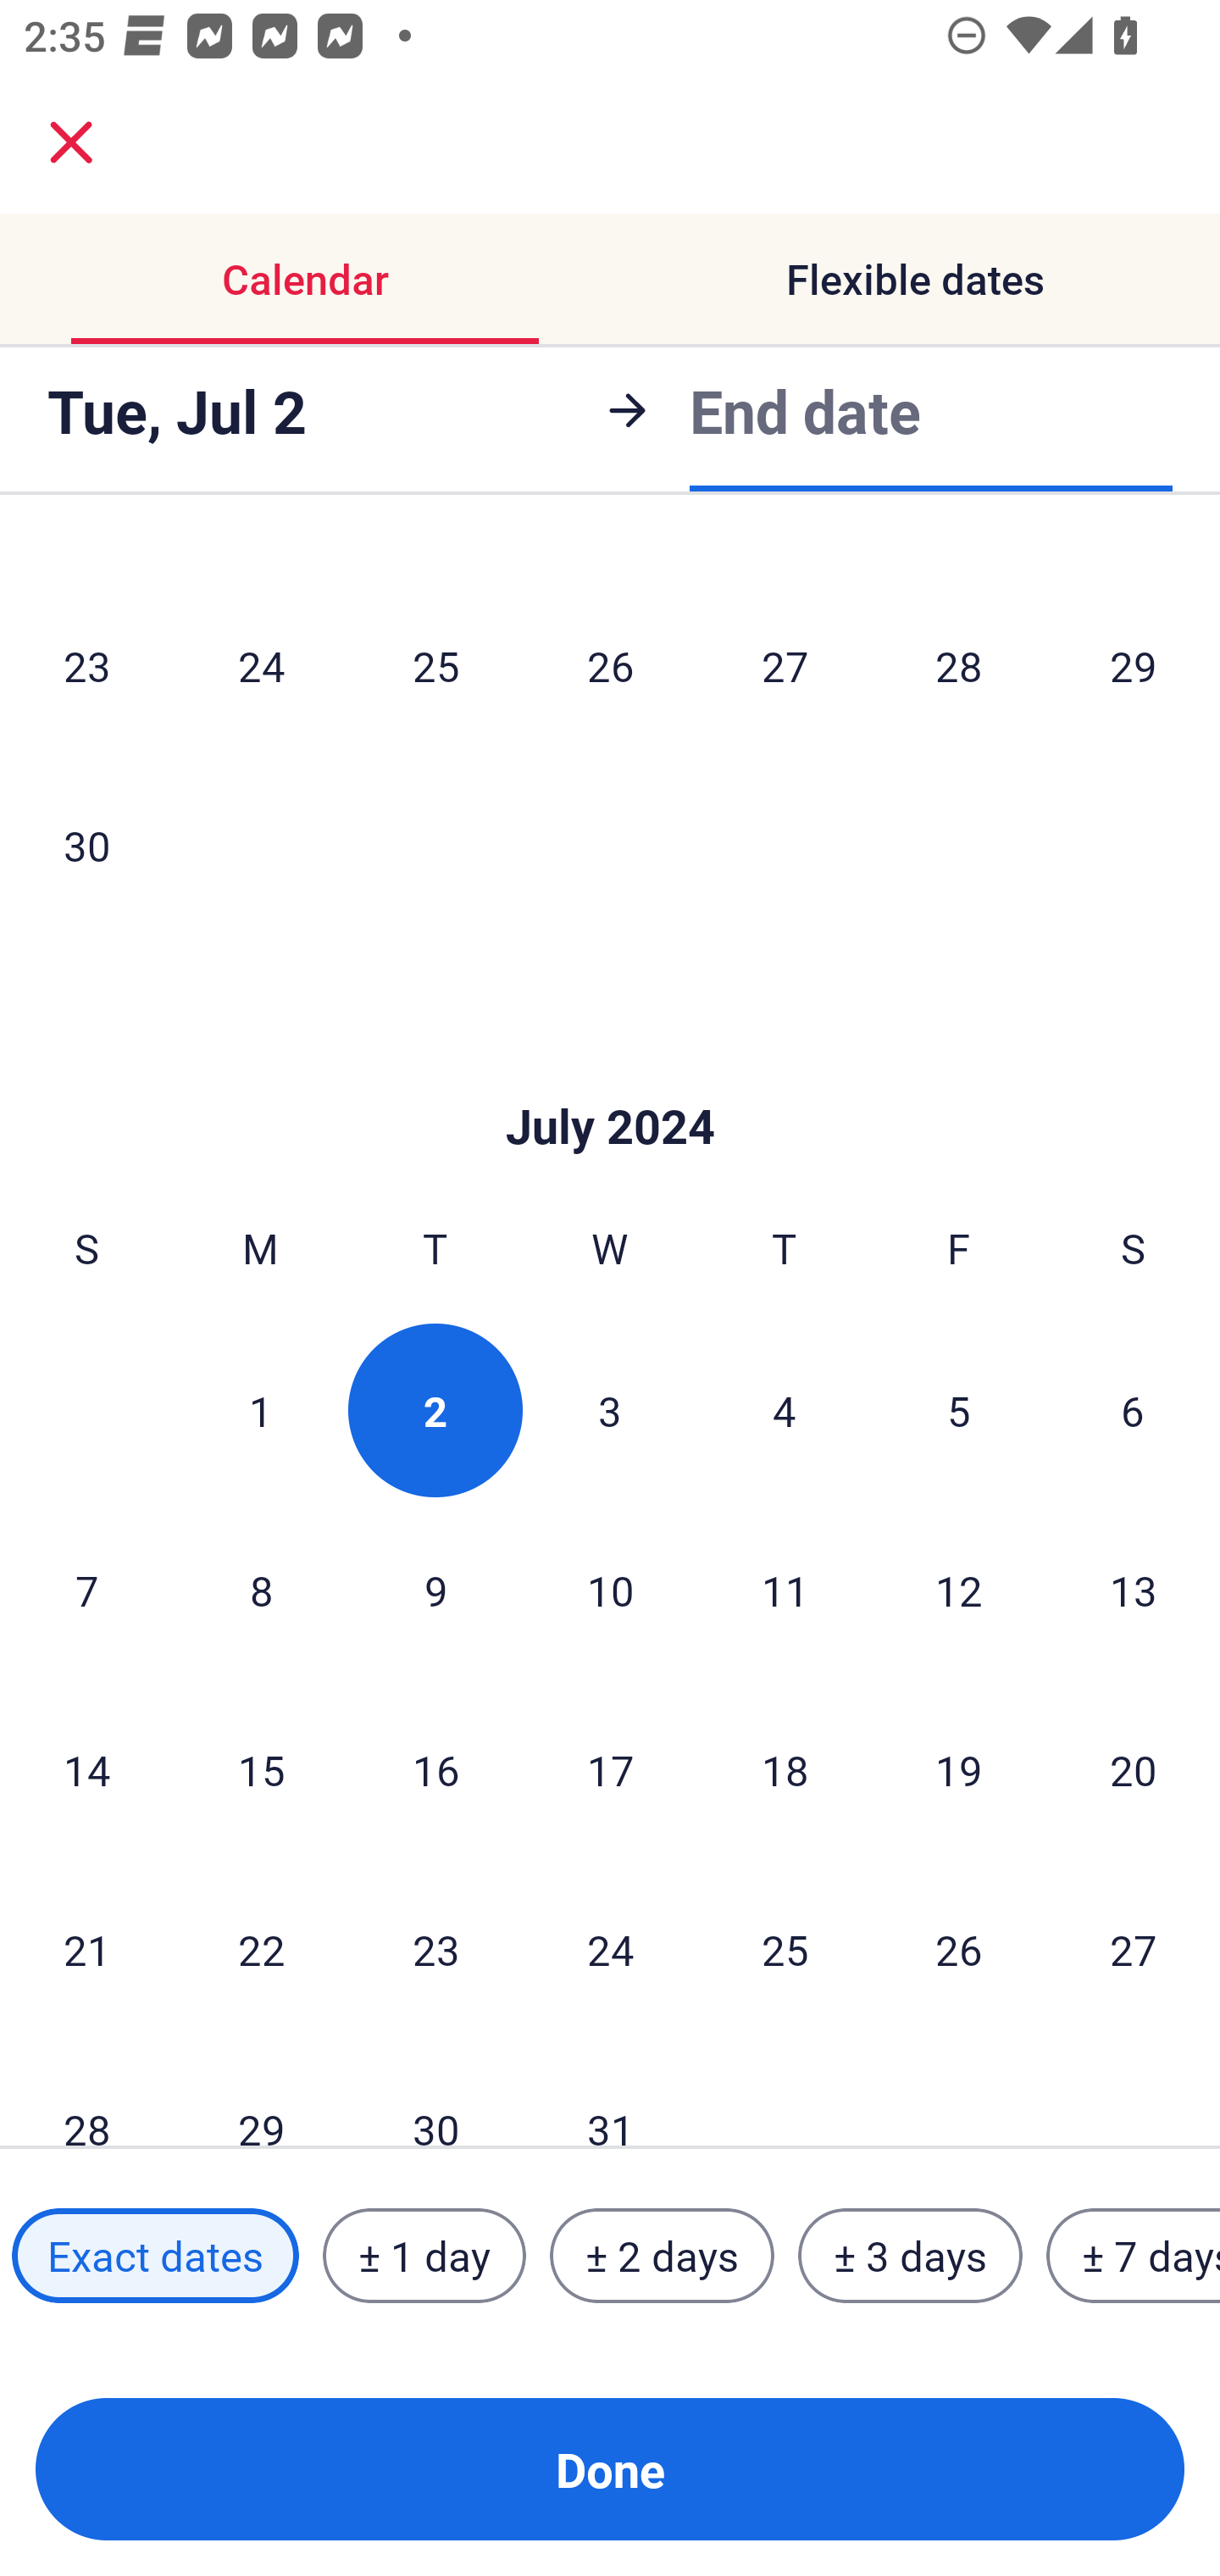  Describe the element at coordinates (610, 666) in the screenshot. I see `26 Wednesday, June 26, 2024` at that location.